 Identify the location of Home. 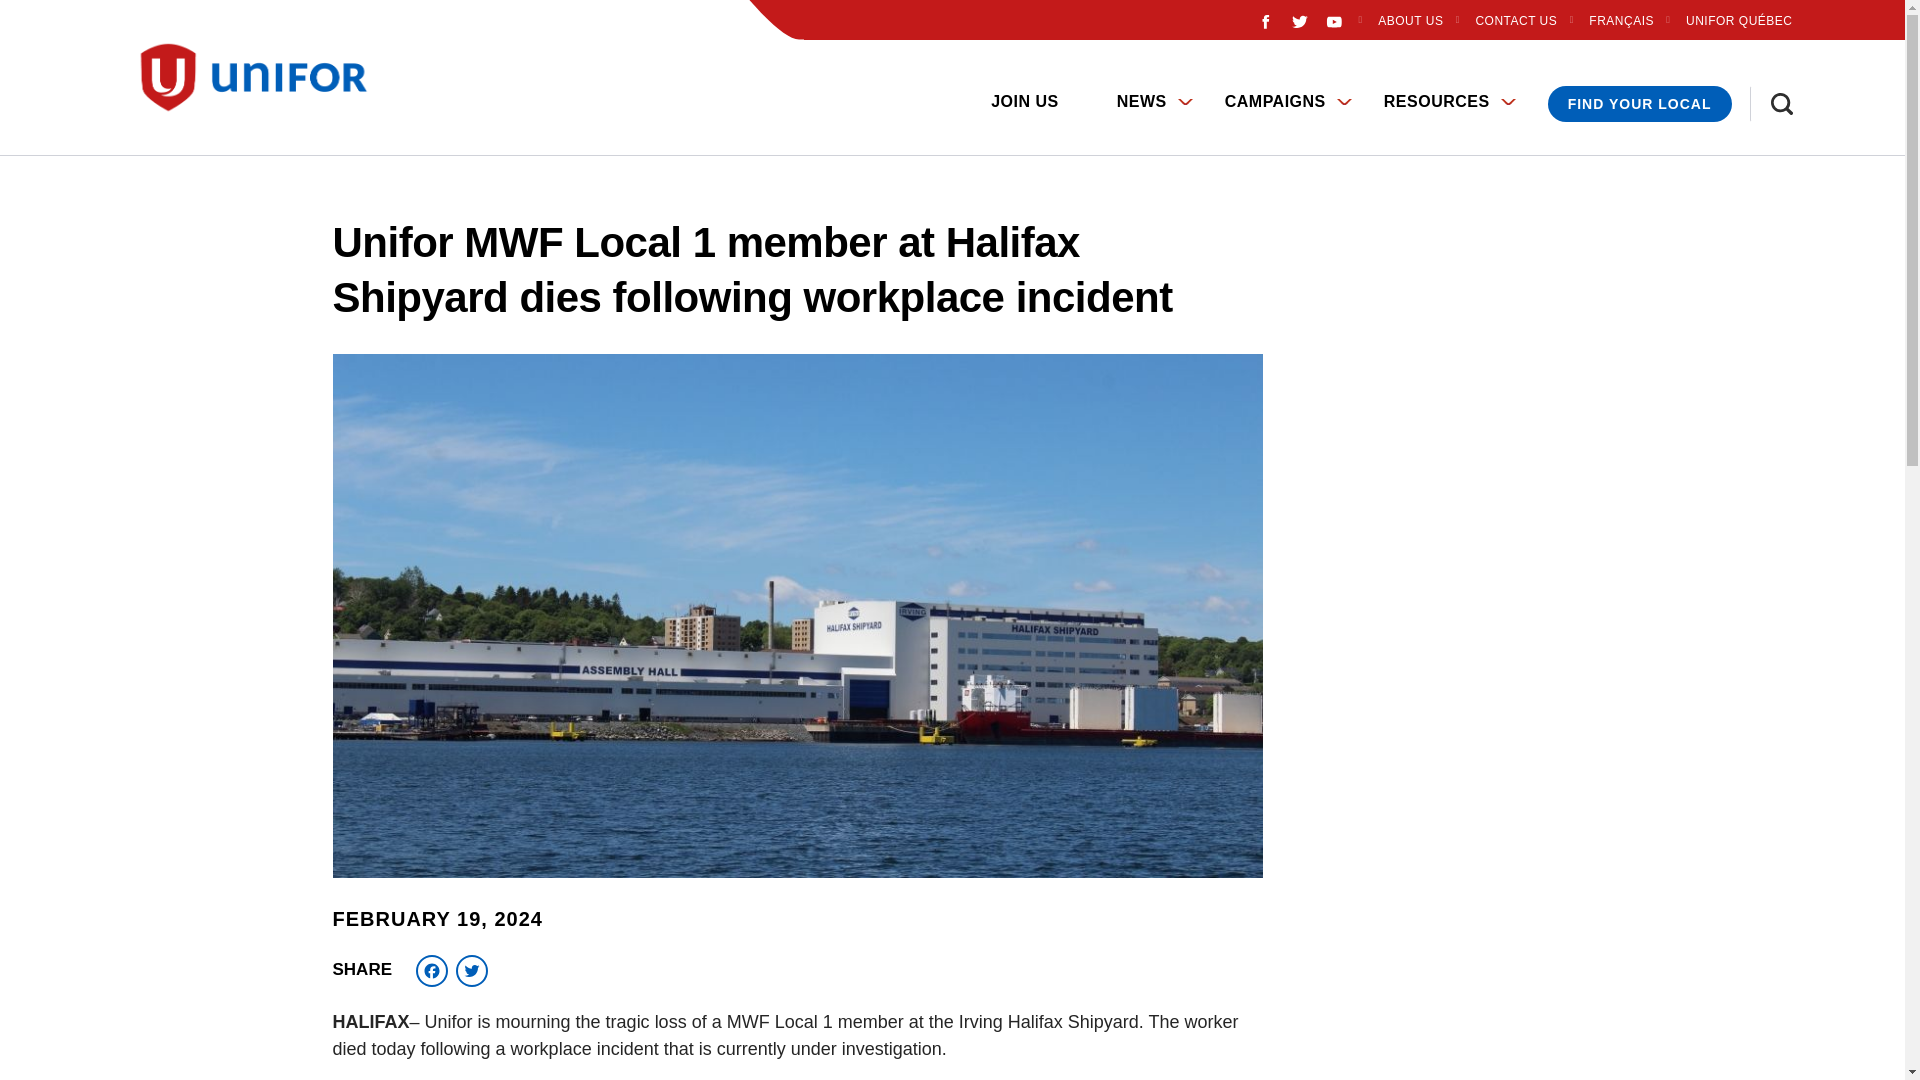
(262, 78).